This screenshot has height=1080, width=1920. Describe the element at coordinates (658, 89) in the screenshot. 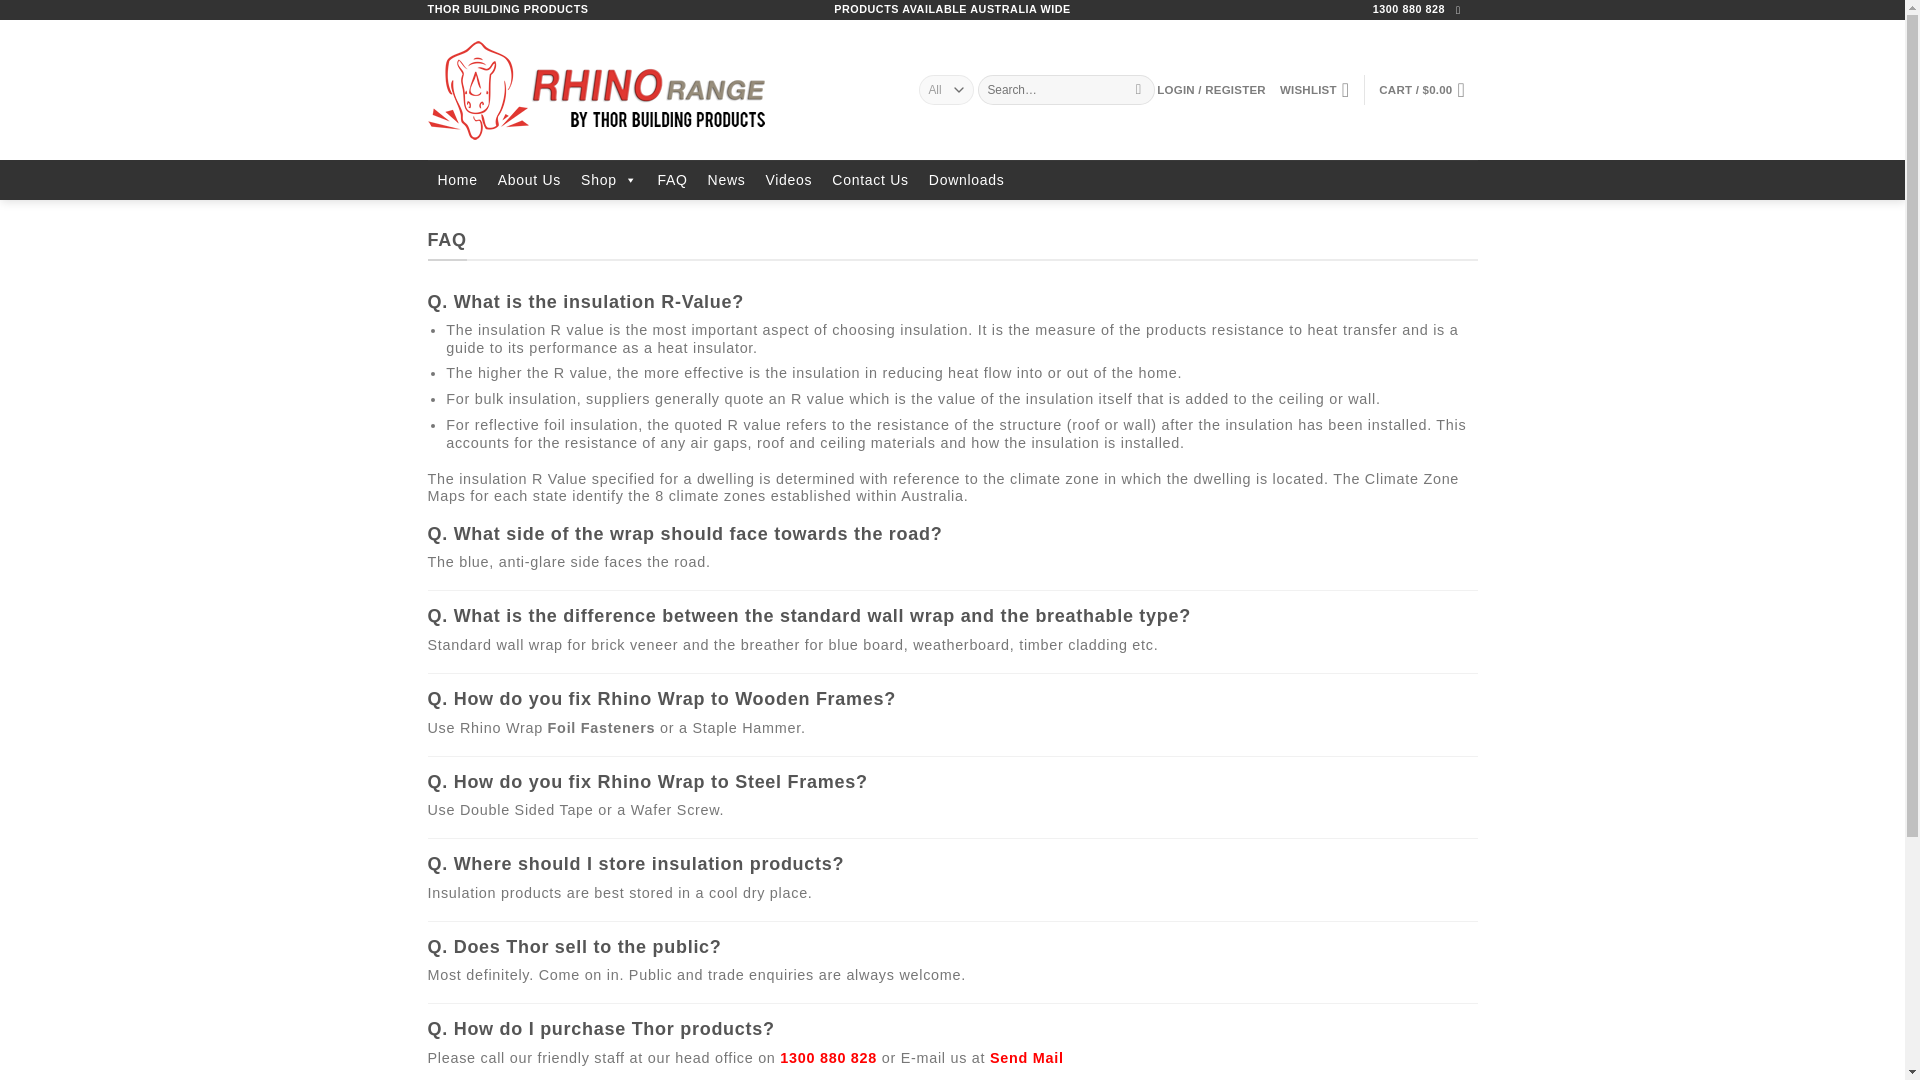

I see `THOR BUILDING PRODUCTS - RHINO Range of Products` at that location.